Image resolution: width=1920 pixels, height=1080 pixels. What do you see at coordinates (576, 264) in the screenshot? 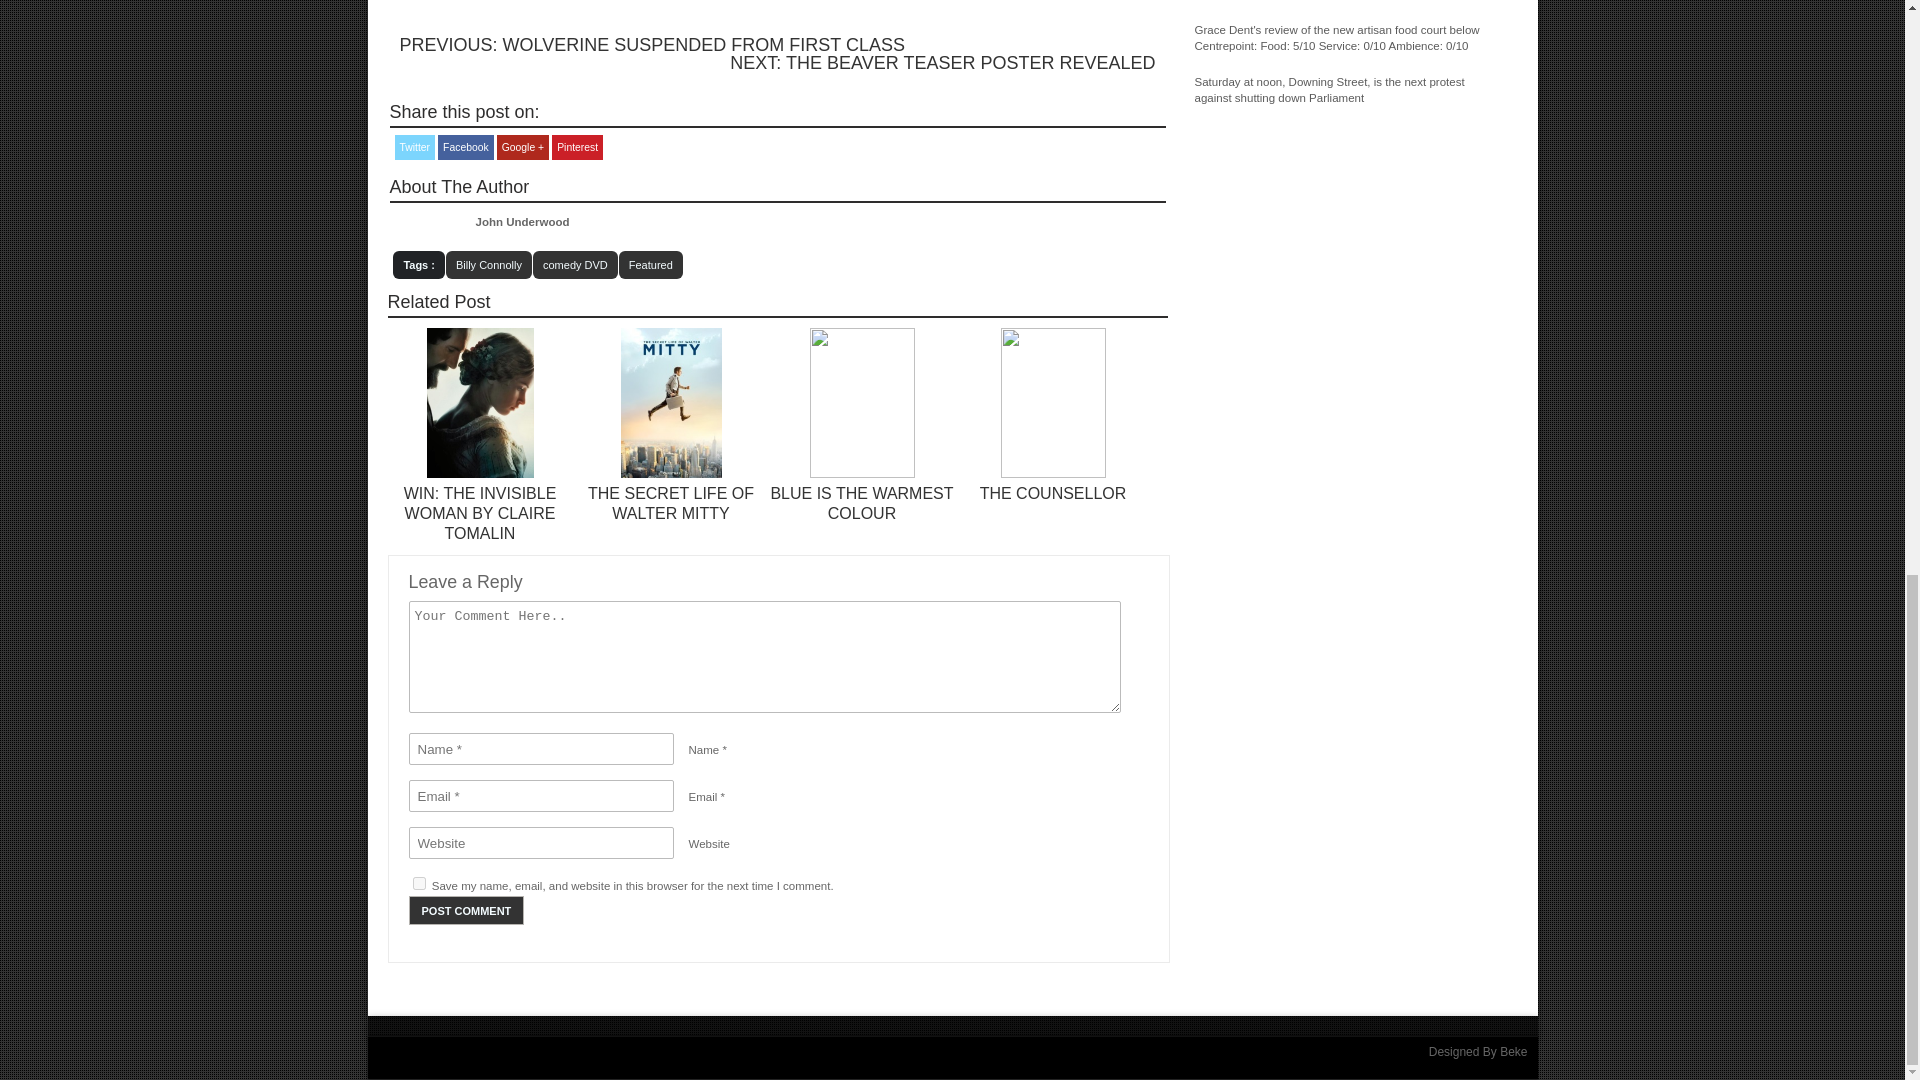
I see `comedy DVD` at bounding box center [576, 264].